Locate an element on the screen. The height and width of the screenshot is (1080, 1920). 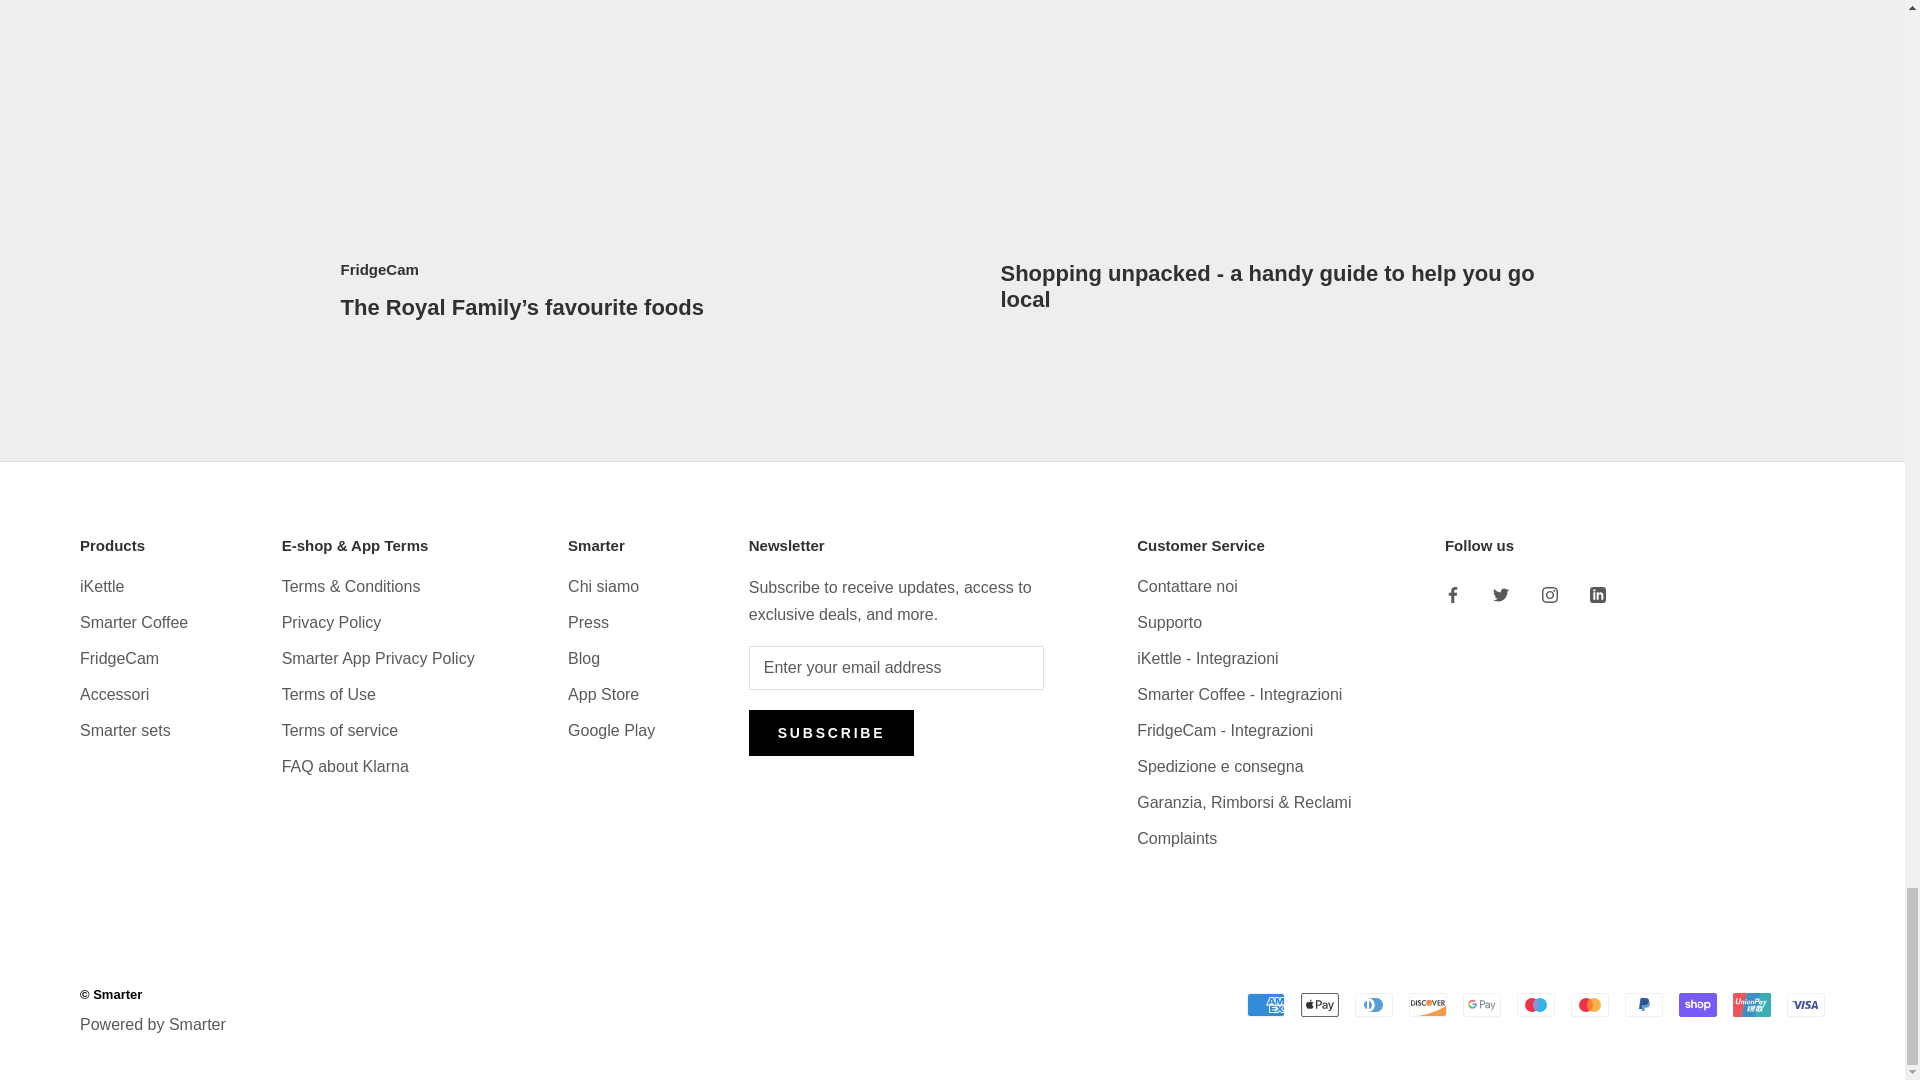
Visa is located at coordinates (1806, 1004).